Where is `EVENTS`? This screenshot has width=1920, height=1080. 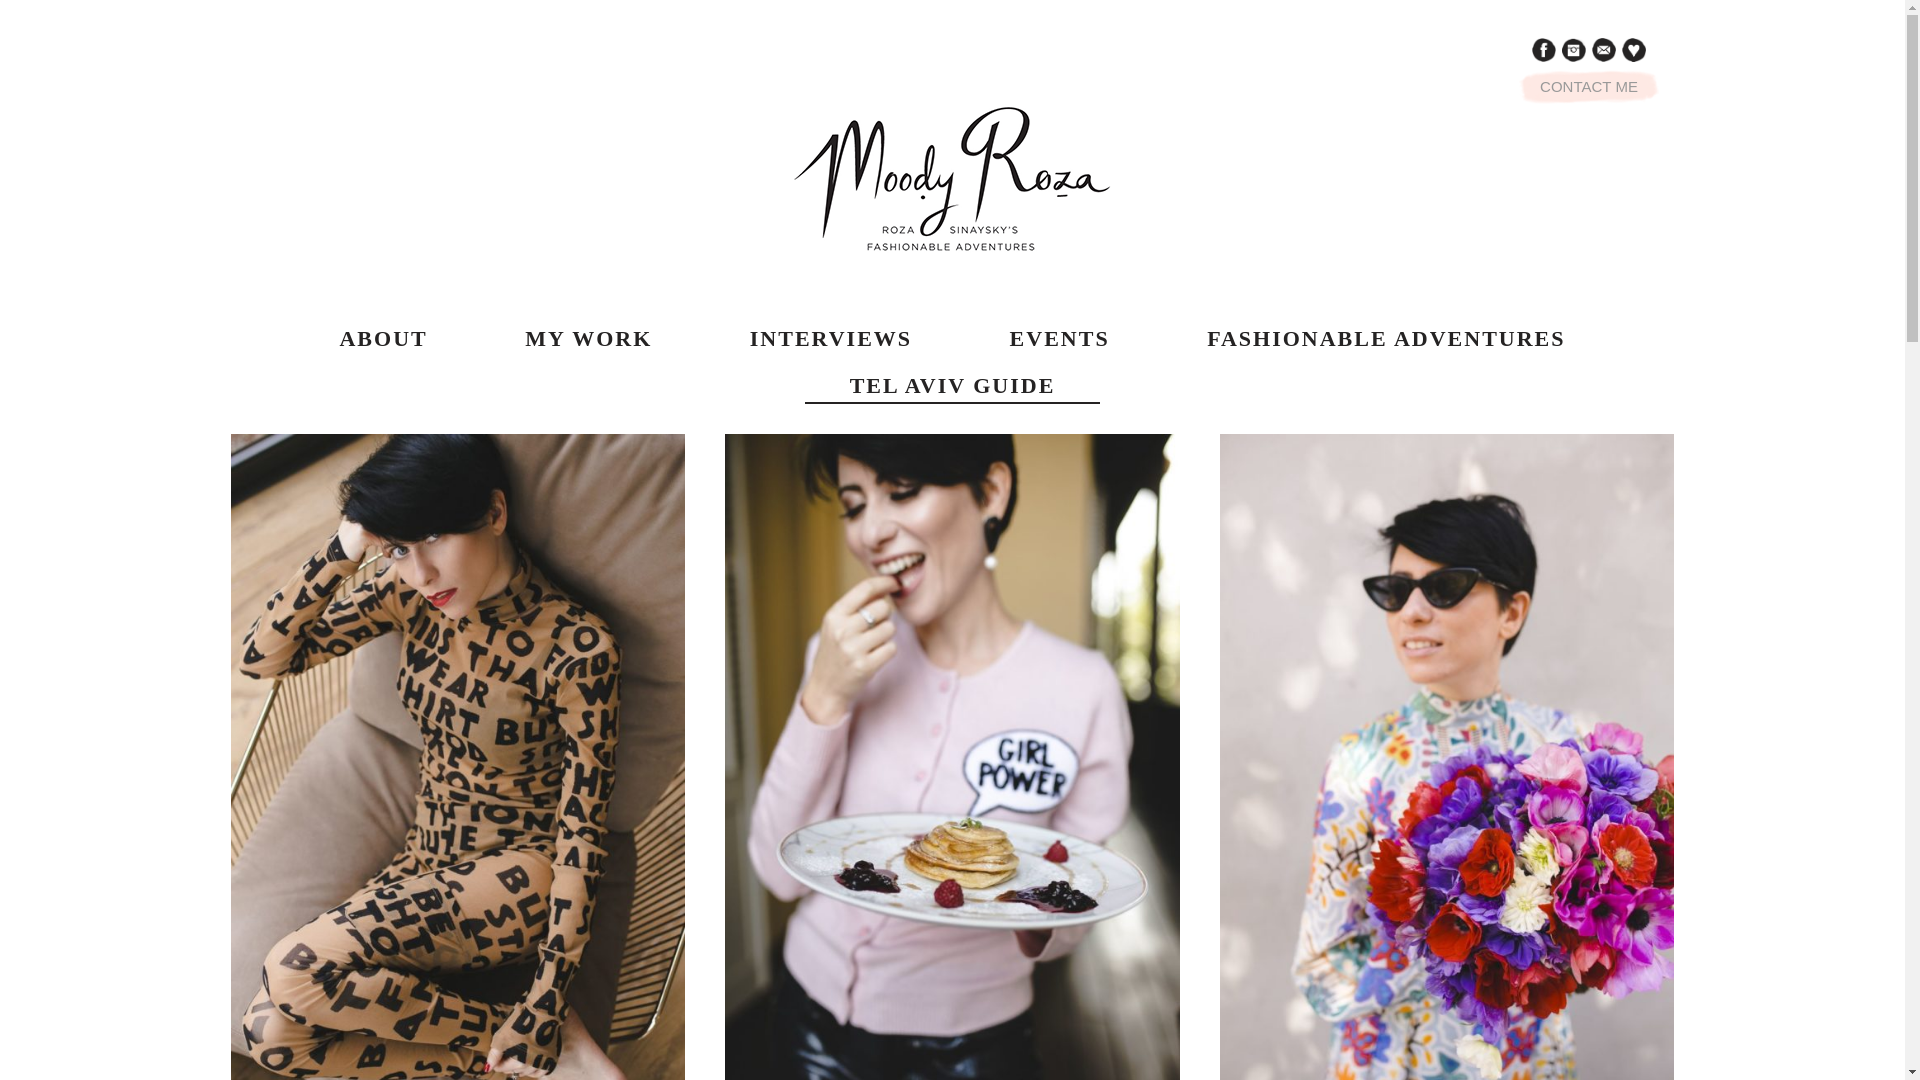
EVENTS is located at coordinates (1060, 331).